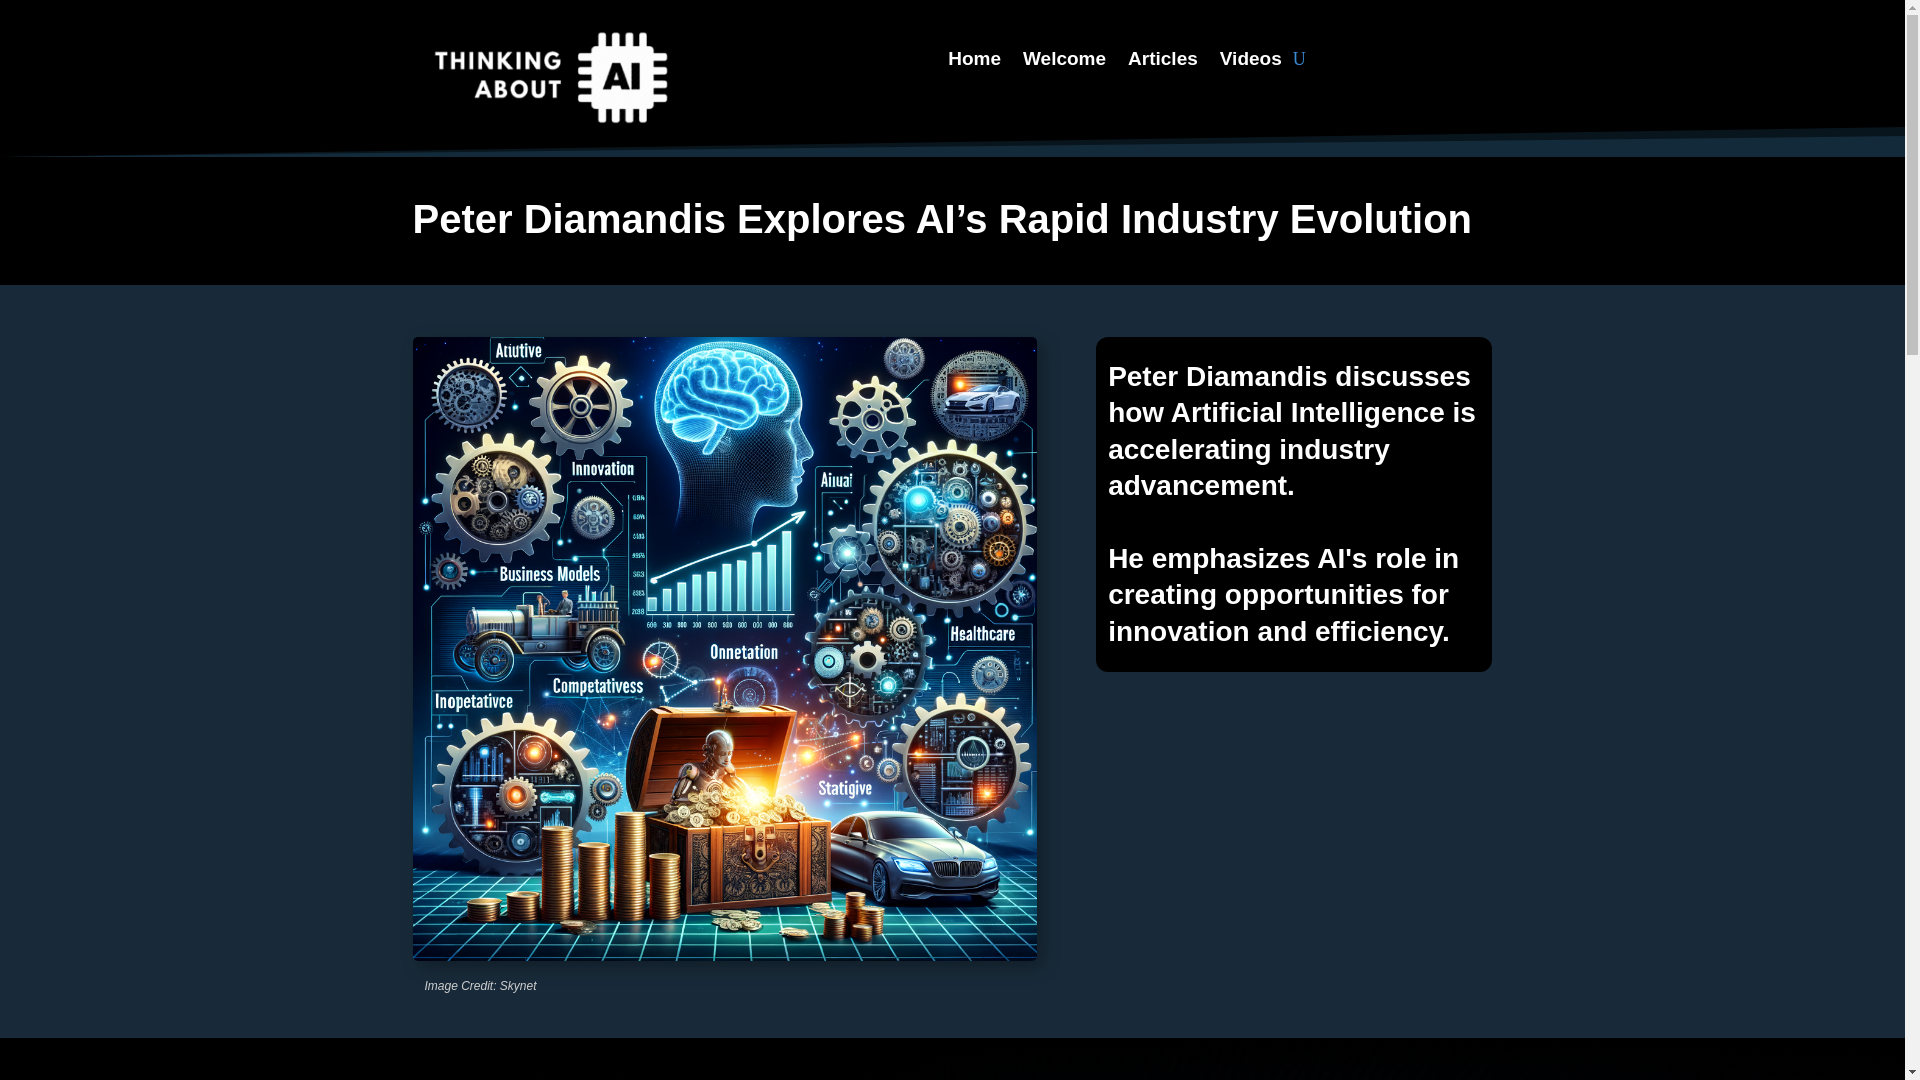  I want to click on Articles, so click(1163, 63).